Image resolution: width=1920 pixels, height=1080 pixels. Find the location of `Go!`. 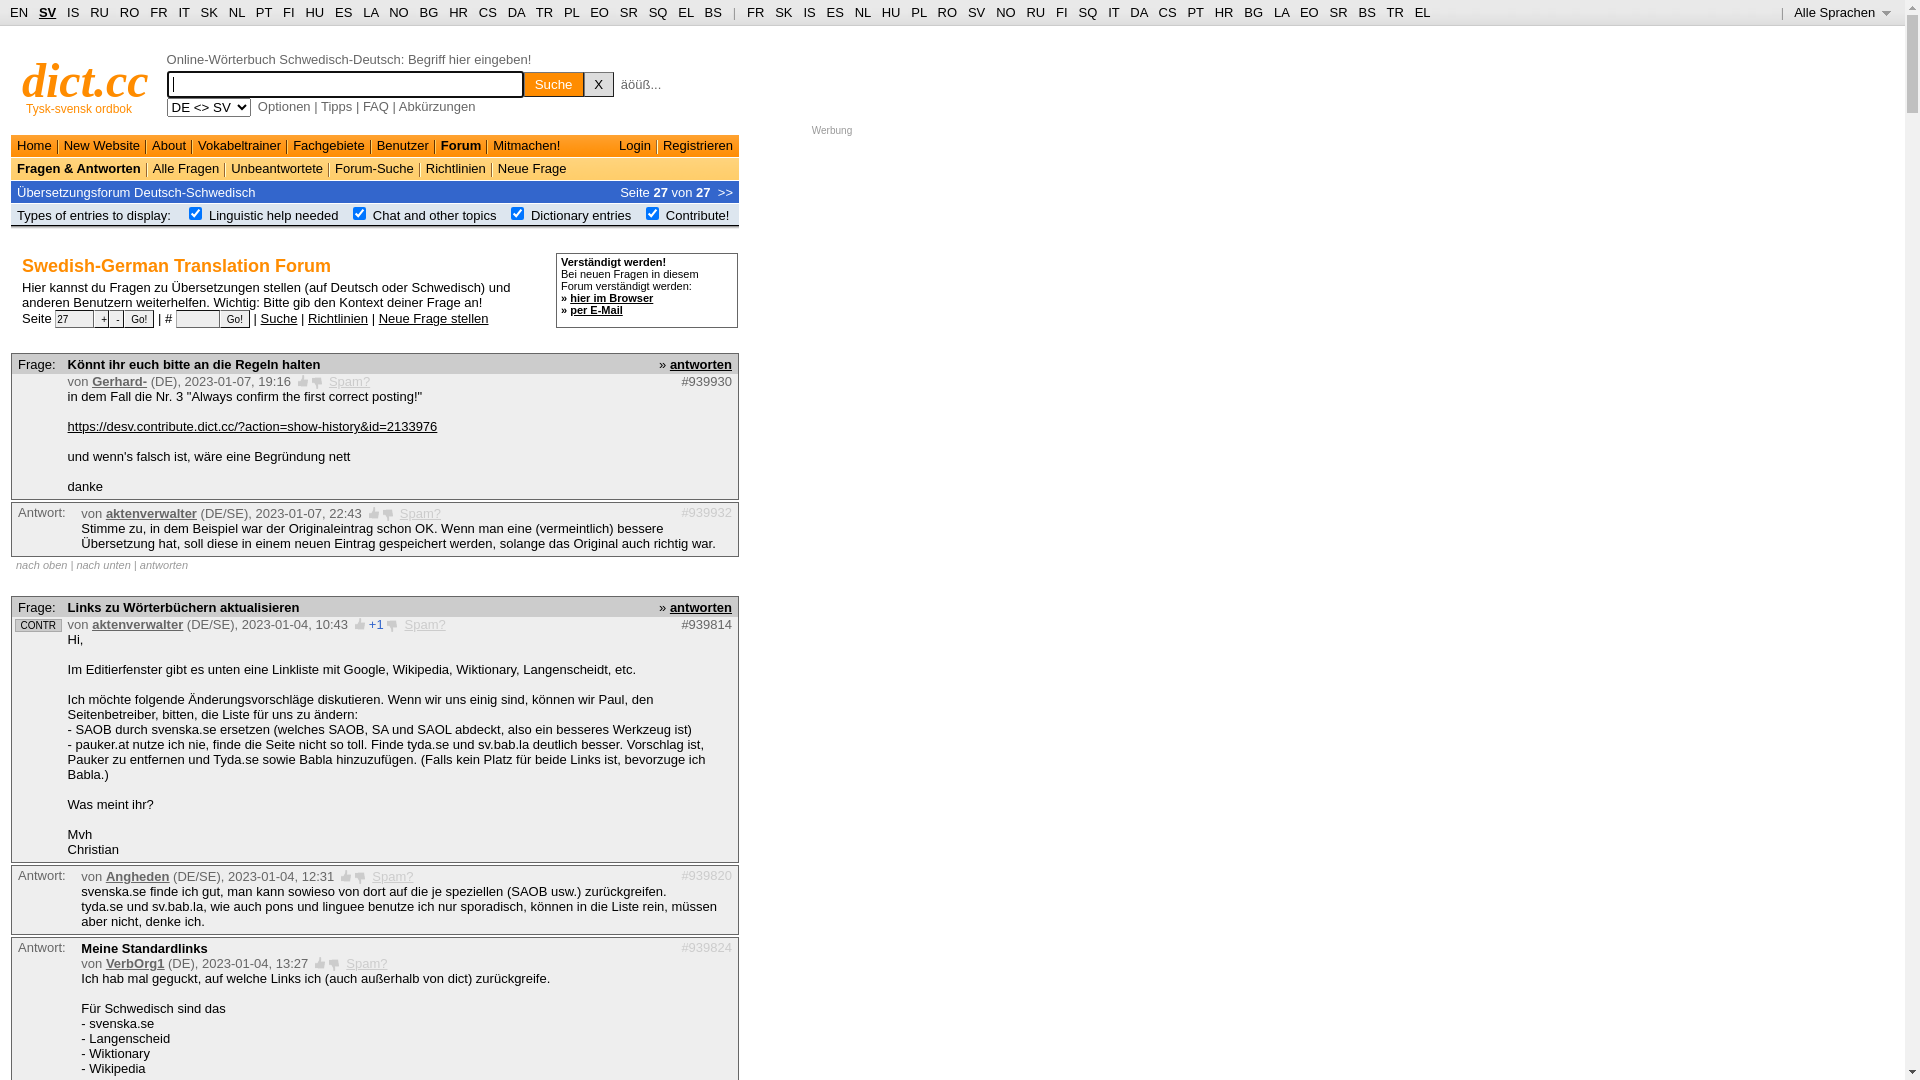

Go! is located at coordinates (139, 319).